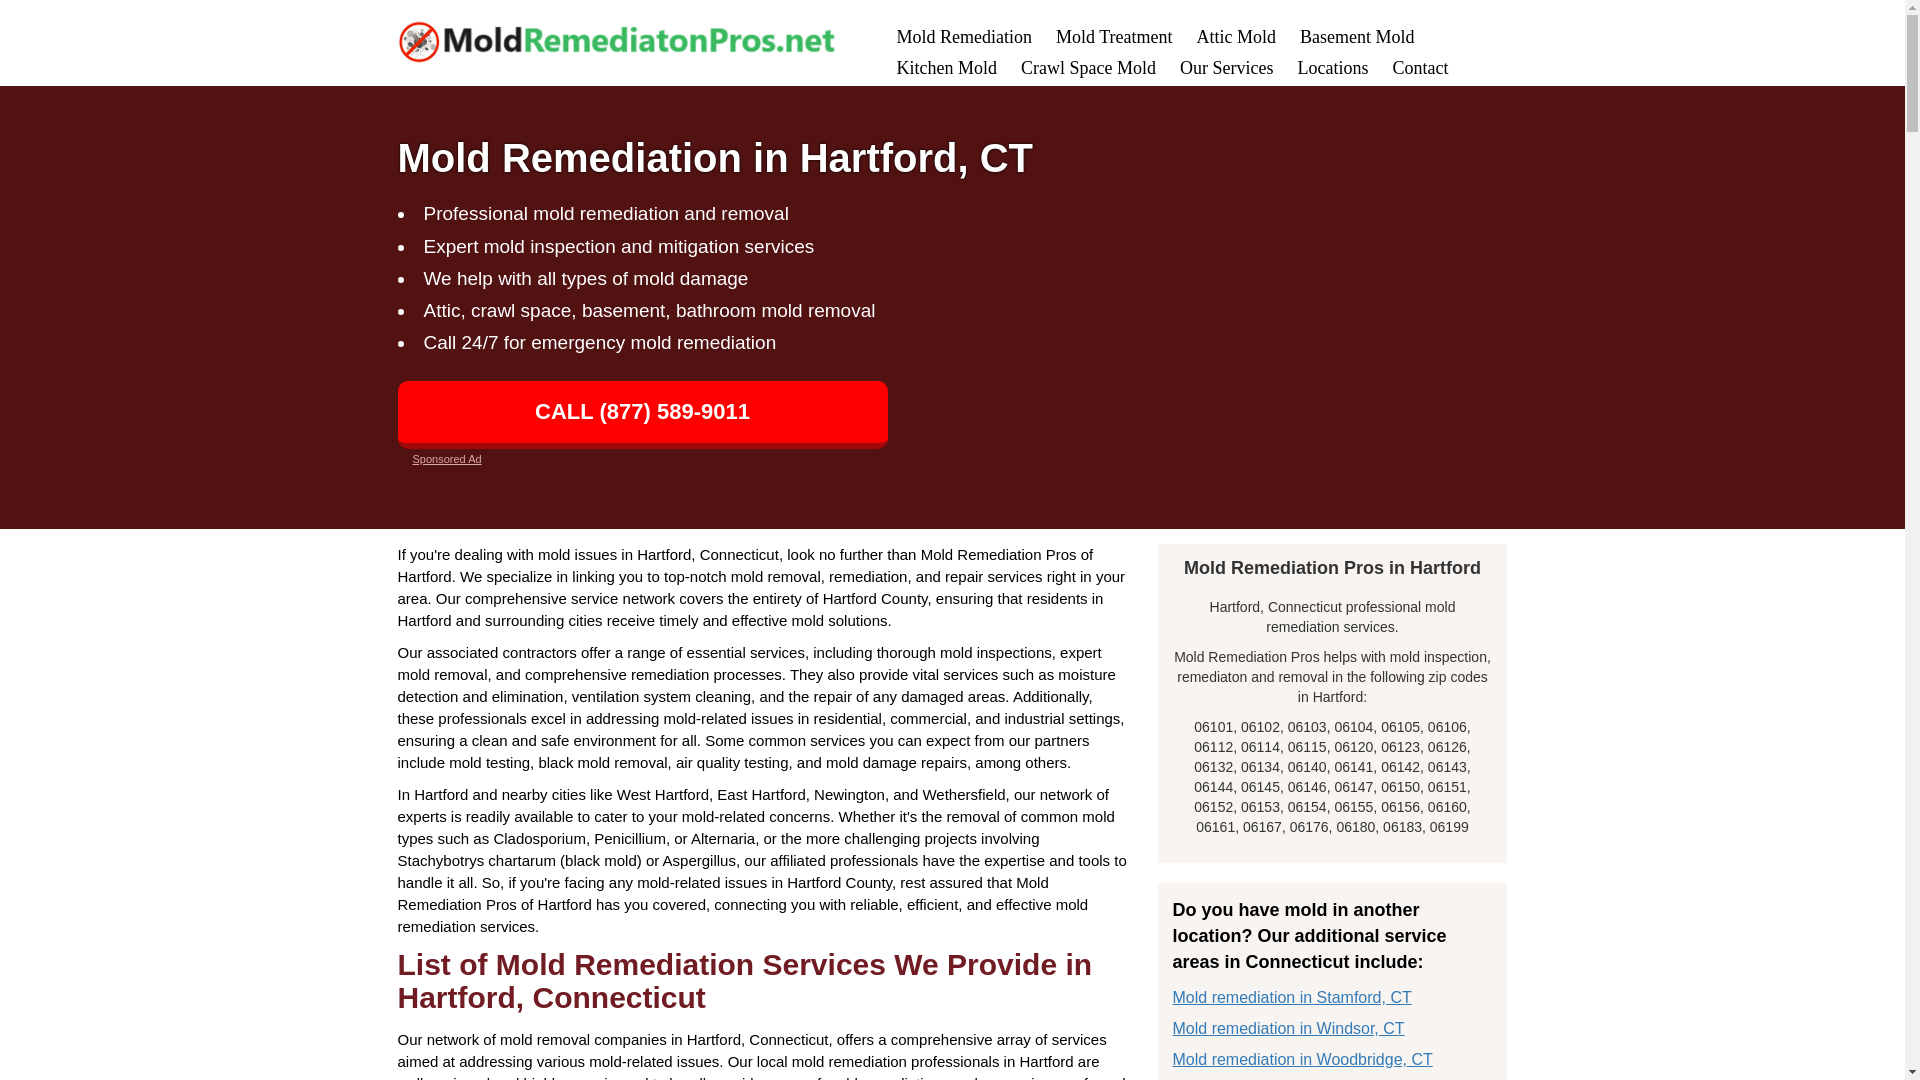 The height and width of the screenshot is (1080, 1920). I want to click on Attic Mold, so click(1236, 37).